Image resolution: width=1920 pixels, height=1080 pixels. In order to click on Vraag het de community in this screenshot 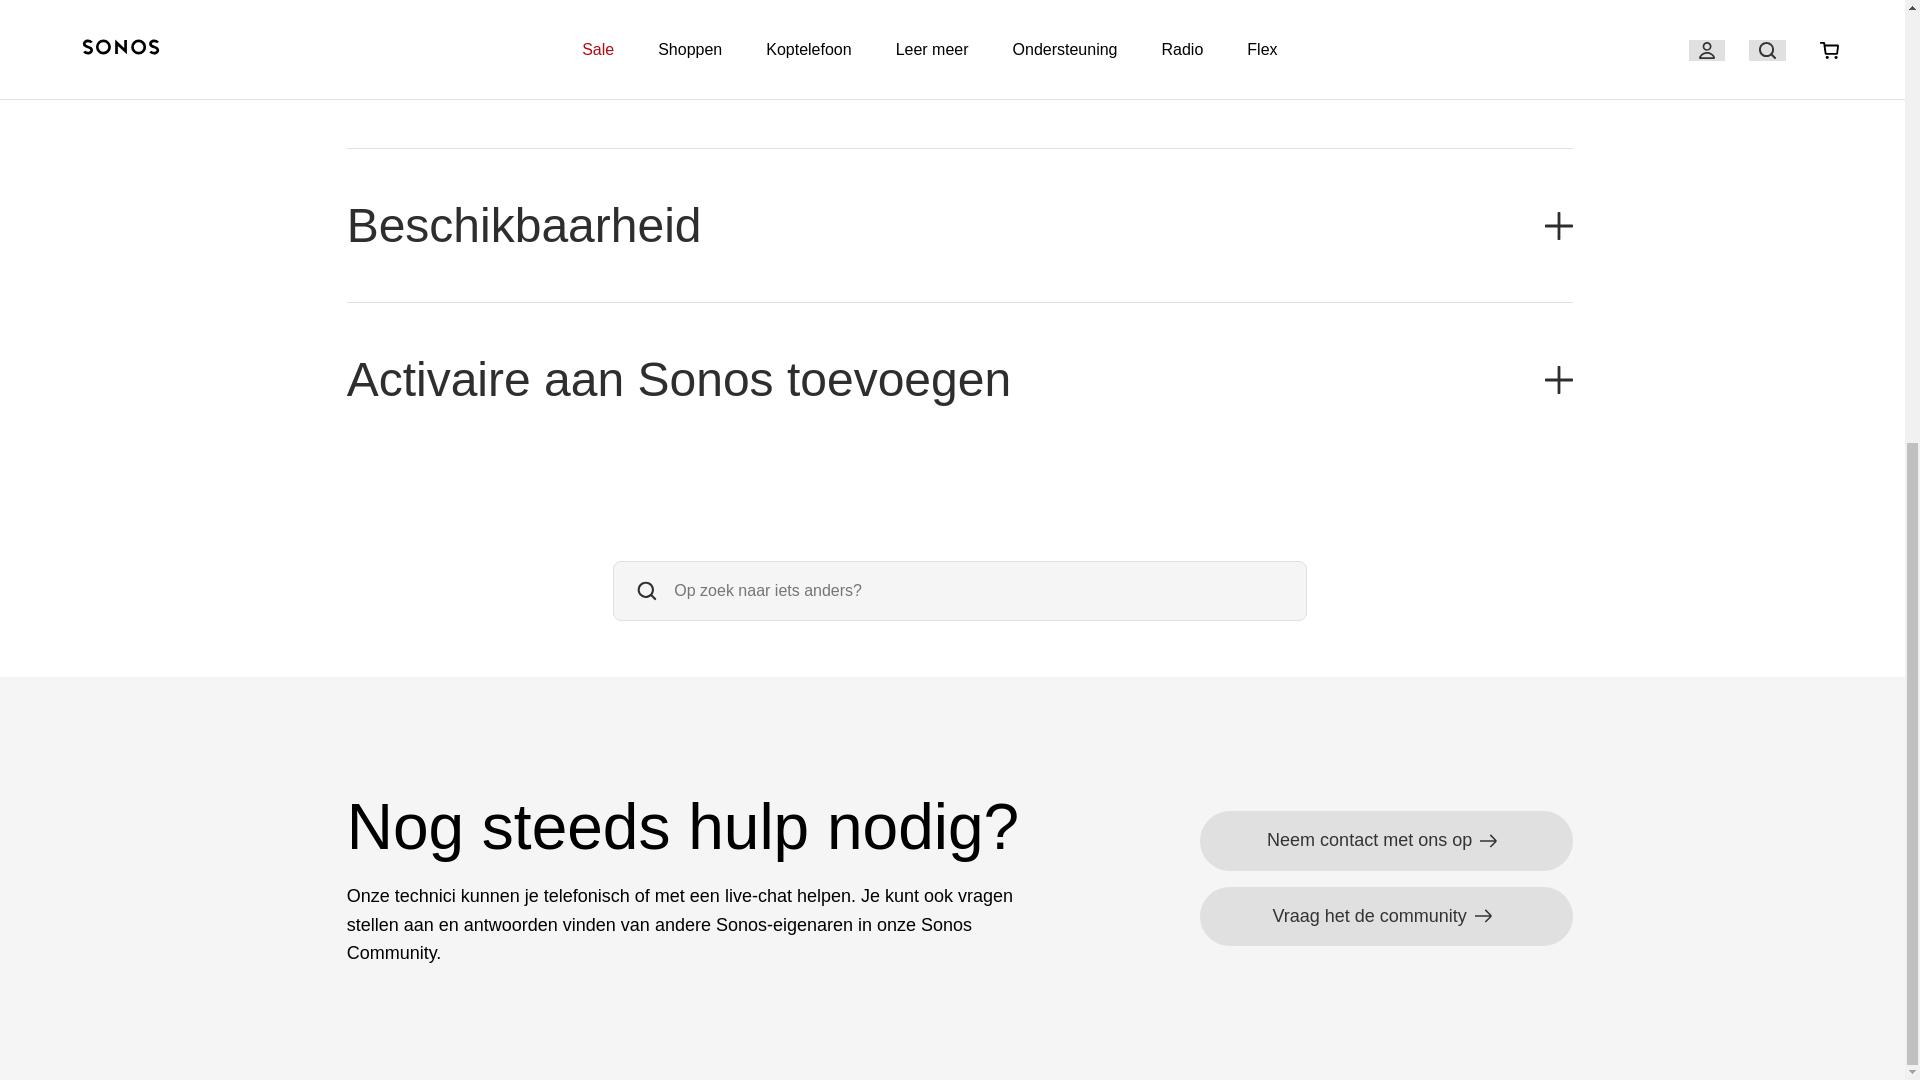, I will do `click(1386, 916)`.